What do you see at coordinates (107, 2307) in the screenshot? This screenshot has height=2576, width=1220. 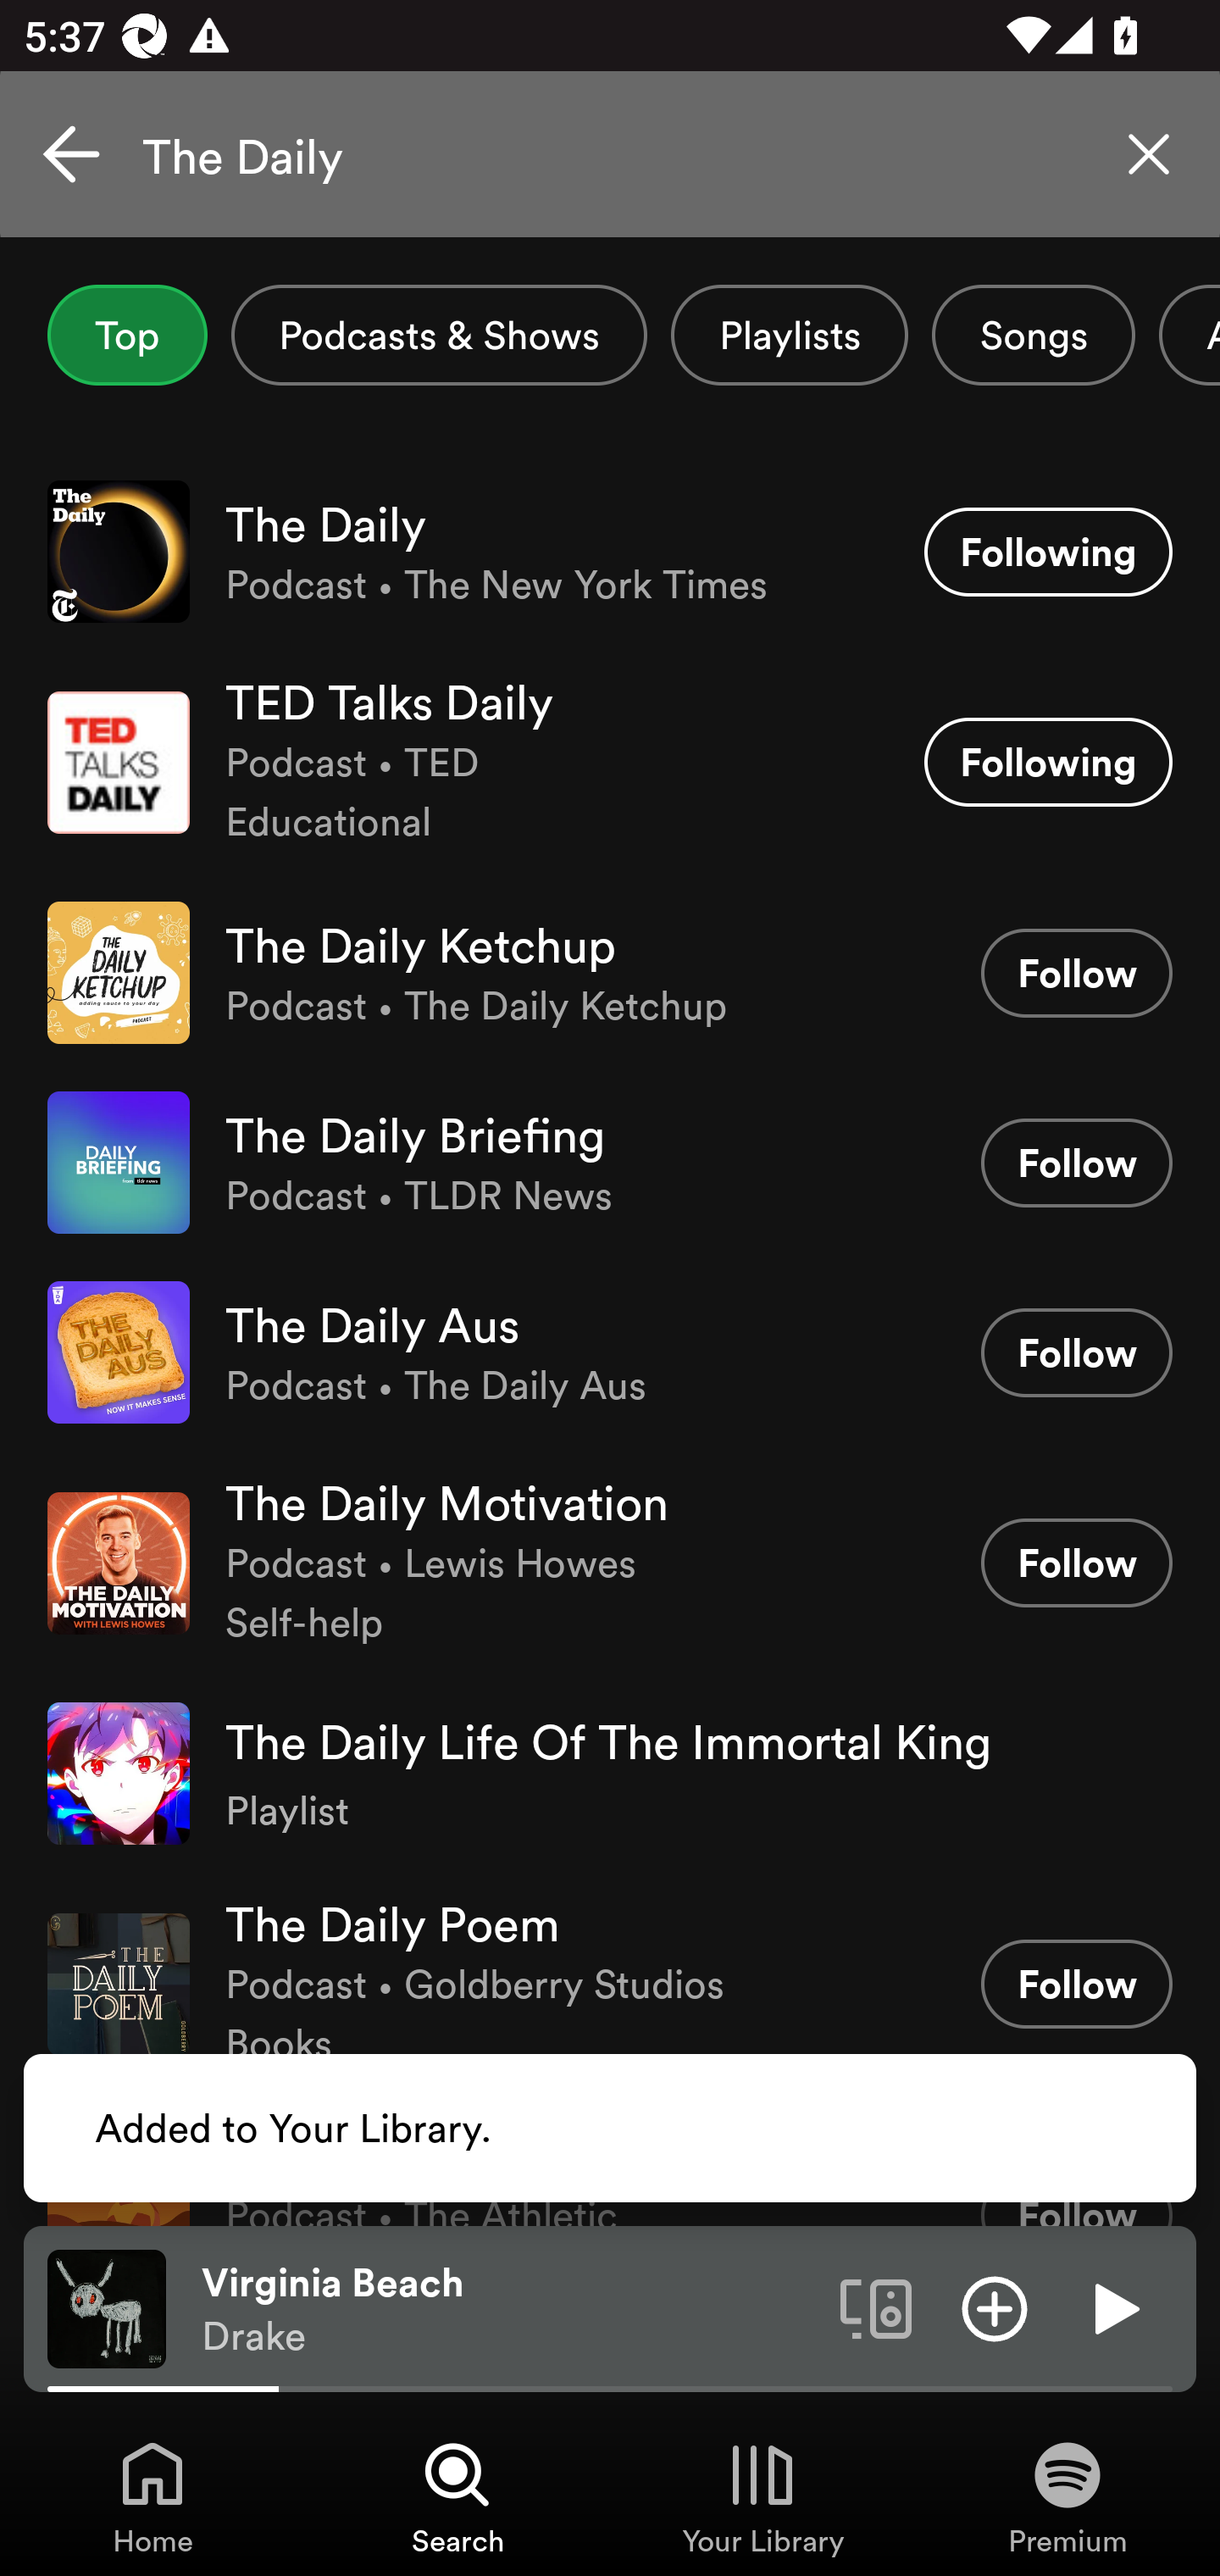 I see `The cover art of the currently playing track` at bounding box center [107, 2307].